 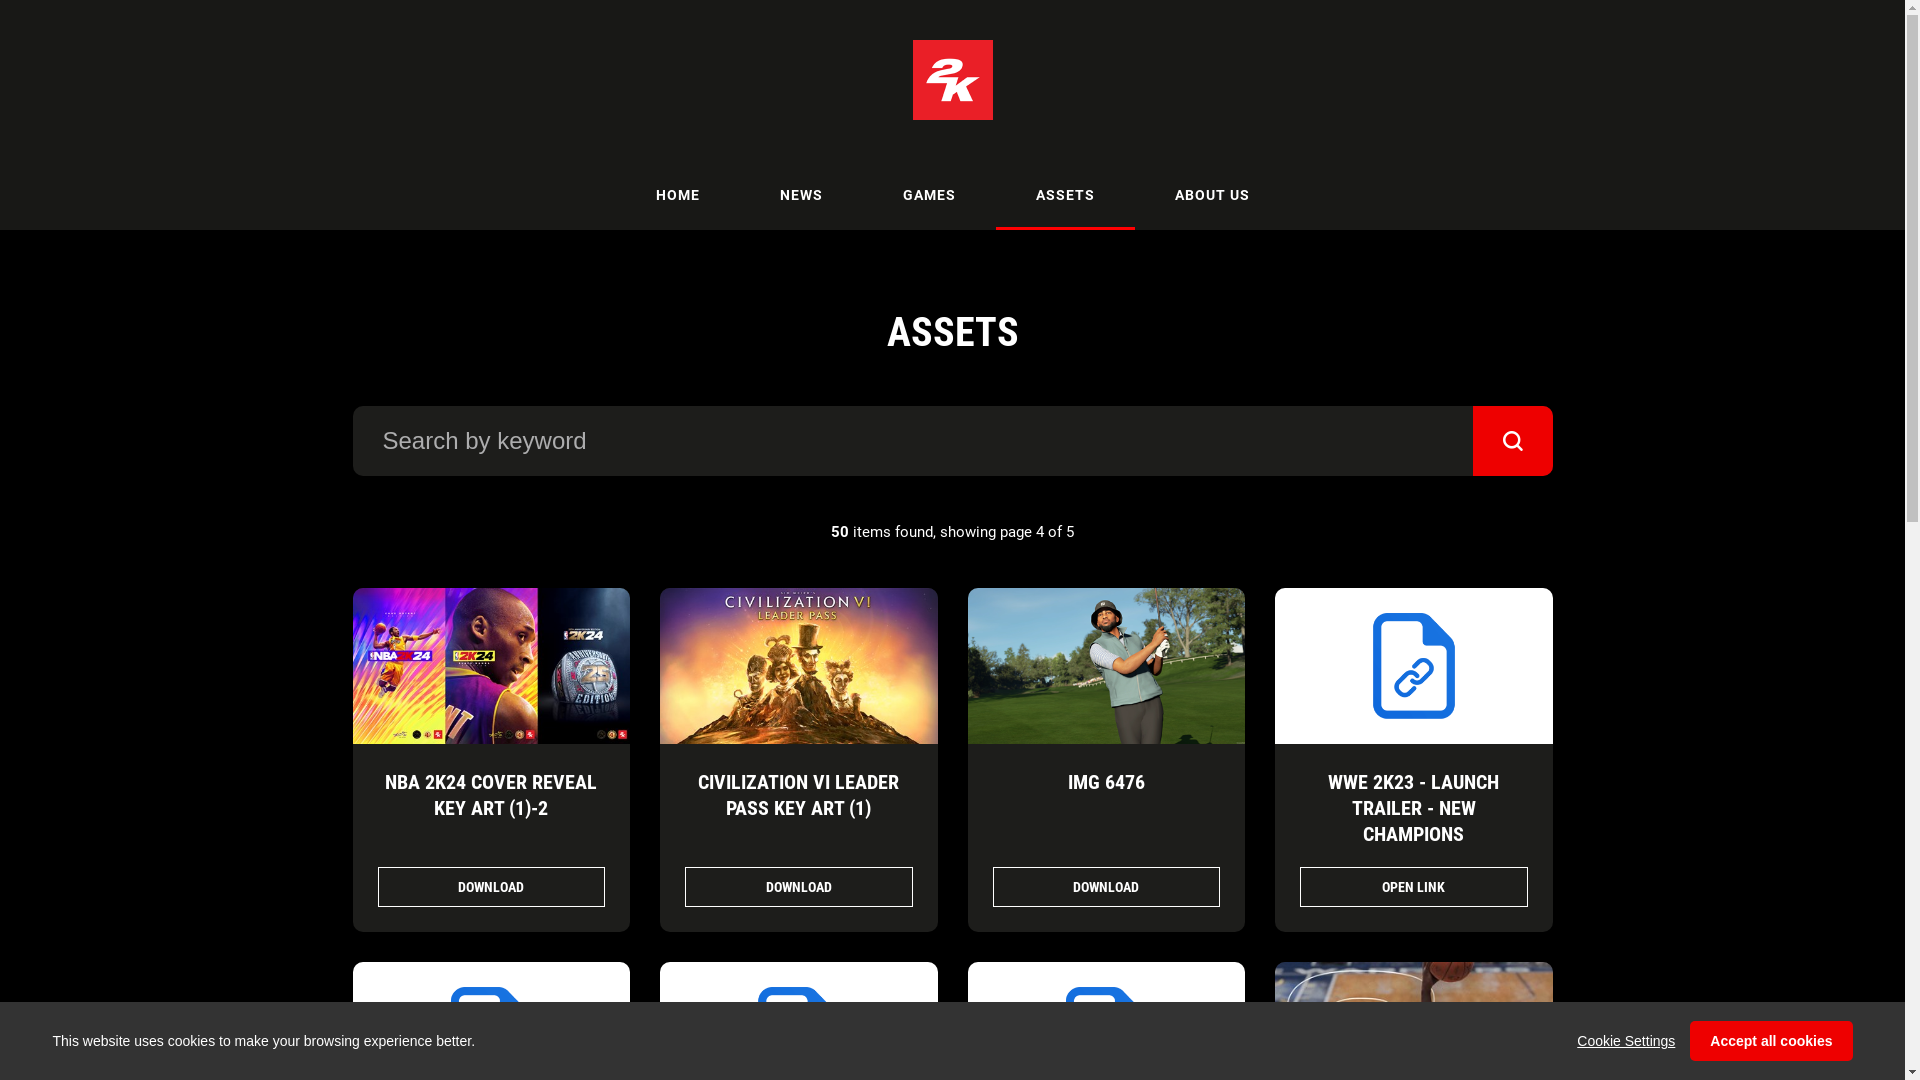 What do you see at coordinates (1106, 887) in the screenshot?
I see `DOWNLOAD` at bounding box center [1106, 887].